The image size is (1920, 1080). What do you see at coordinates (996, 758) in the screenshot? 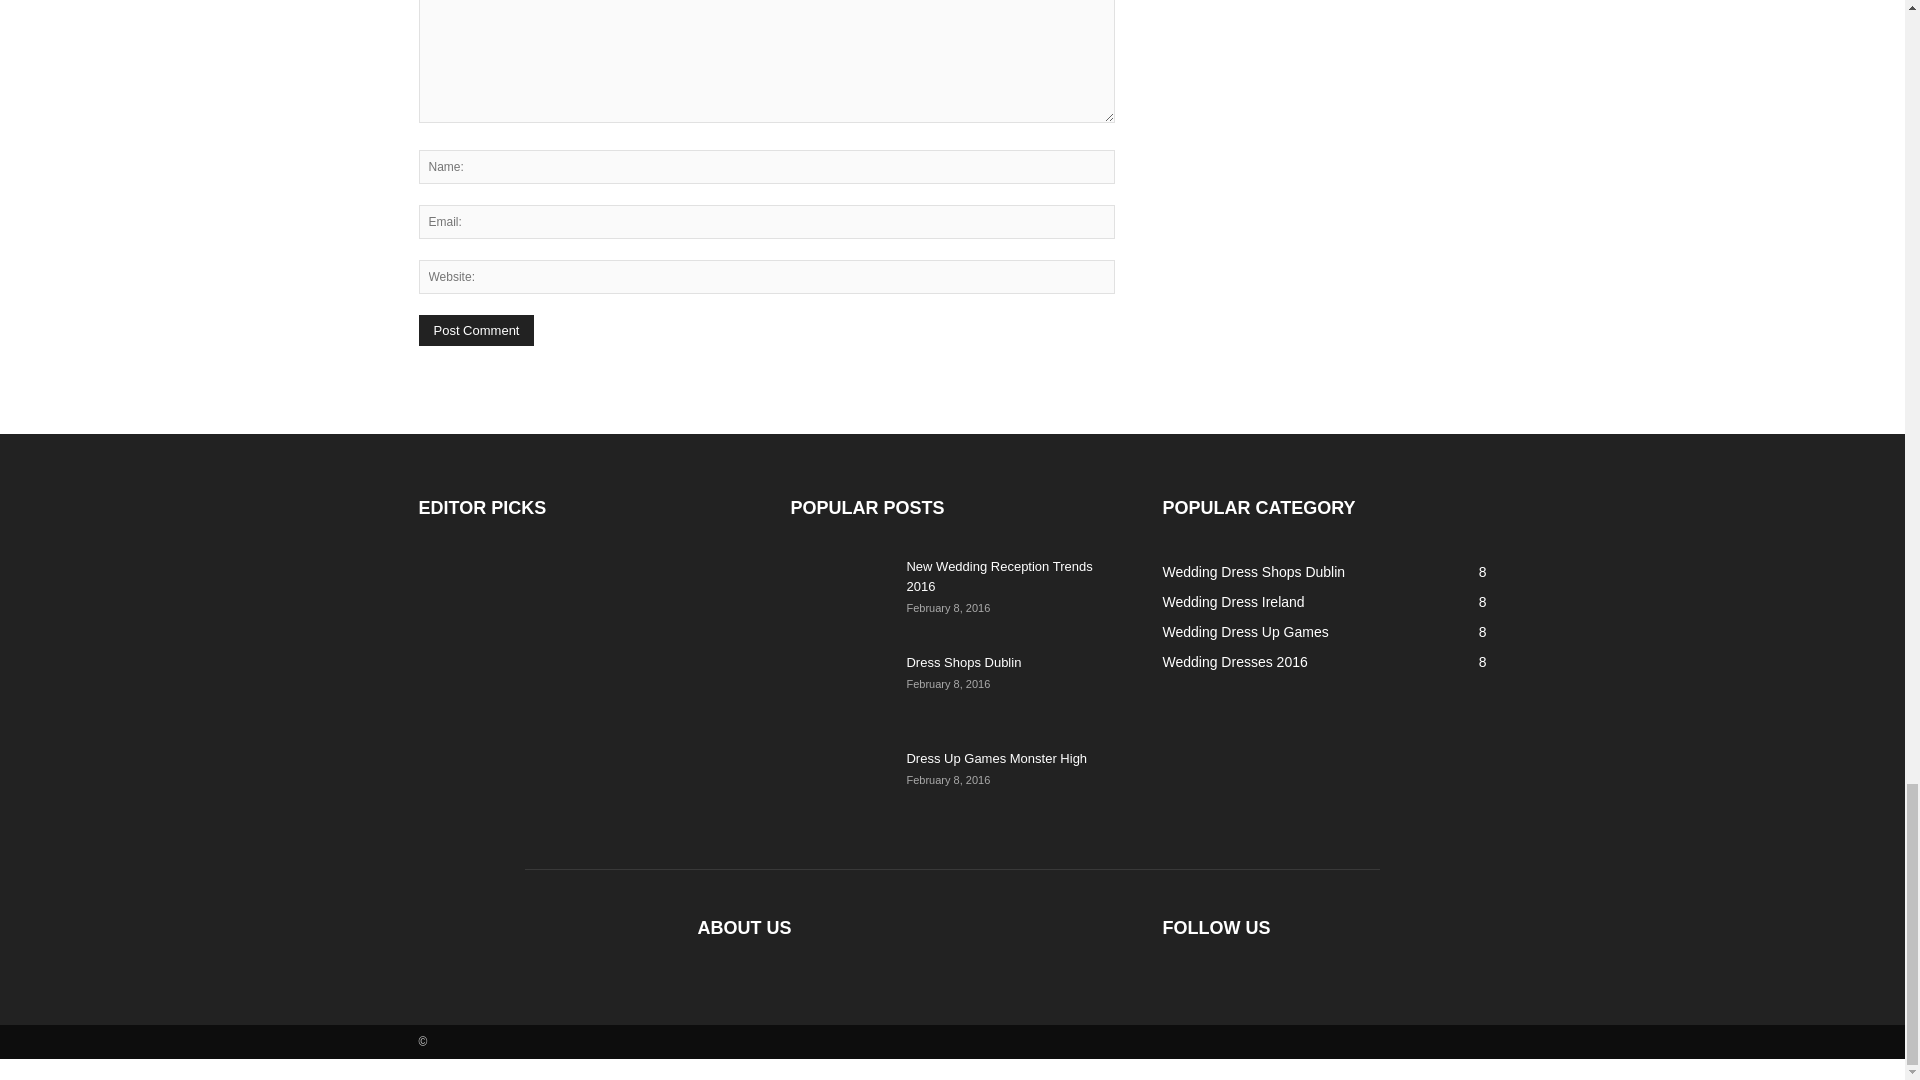
I see `Dress Up Games Monster High` at bounding box center [996, 758].